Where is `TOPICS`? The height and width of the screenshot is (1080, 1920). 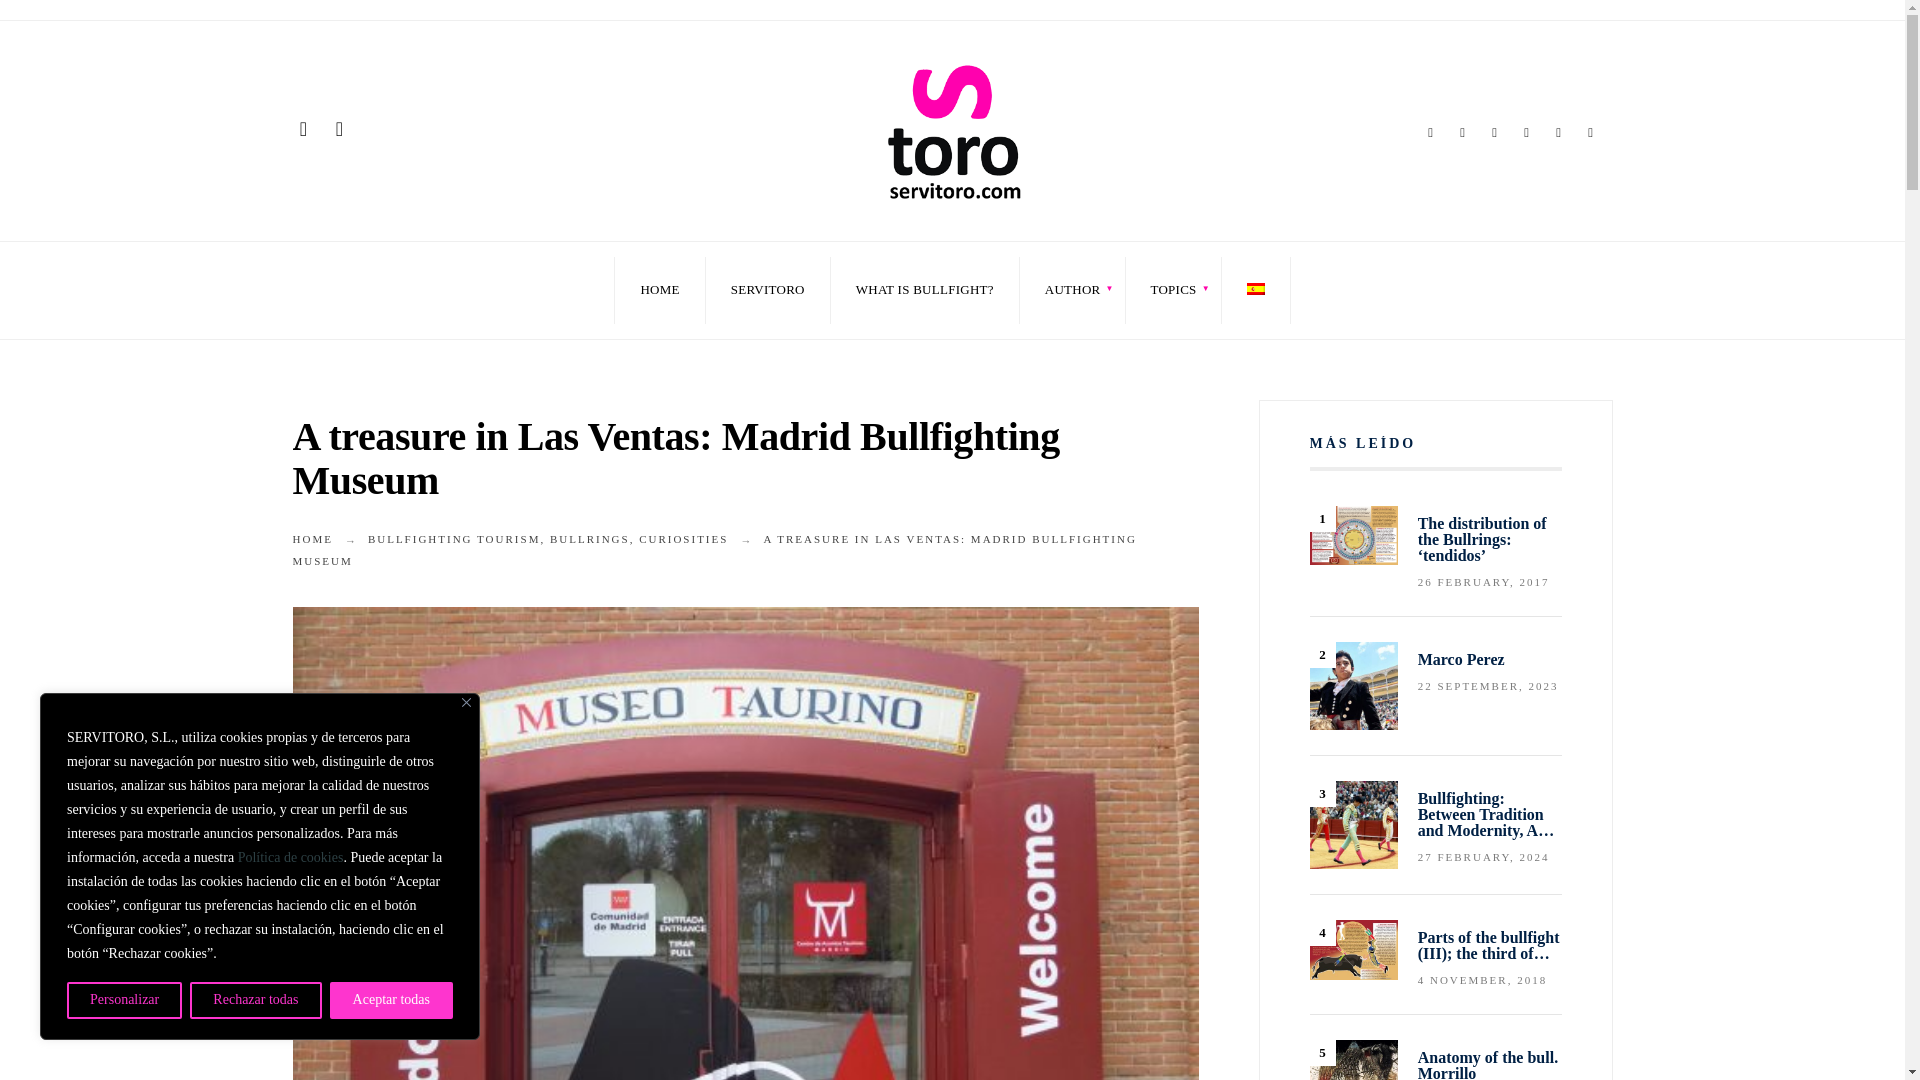
TOPICS is located at coordinates (1174, 290).